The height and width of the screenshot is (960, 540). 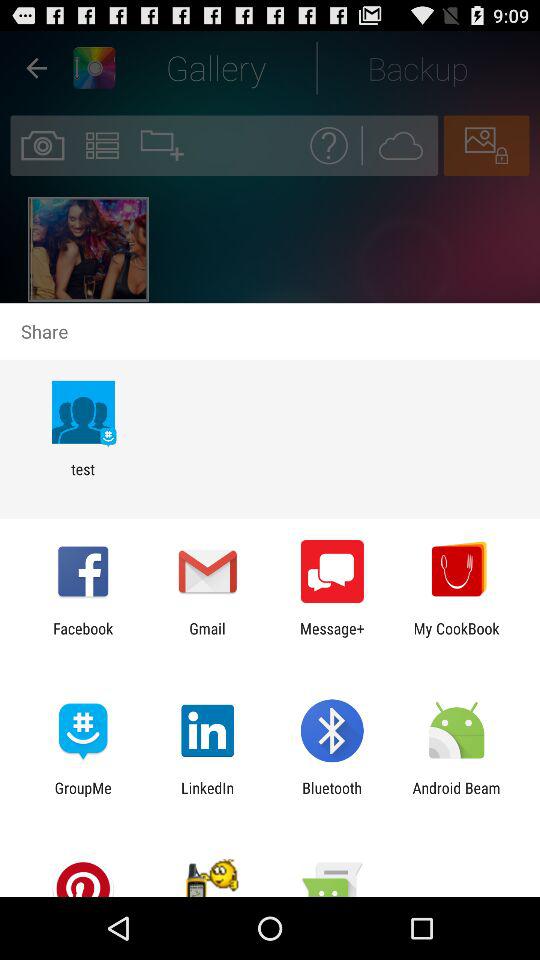 I want to click on turn on the icon to the left of android beam app, so click(x=332, y=796).